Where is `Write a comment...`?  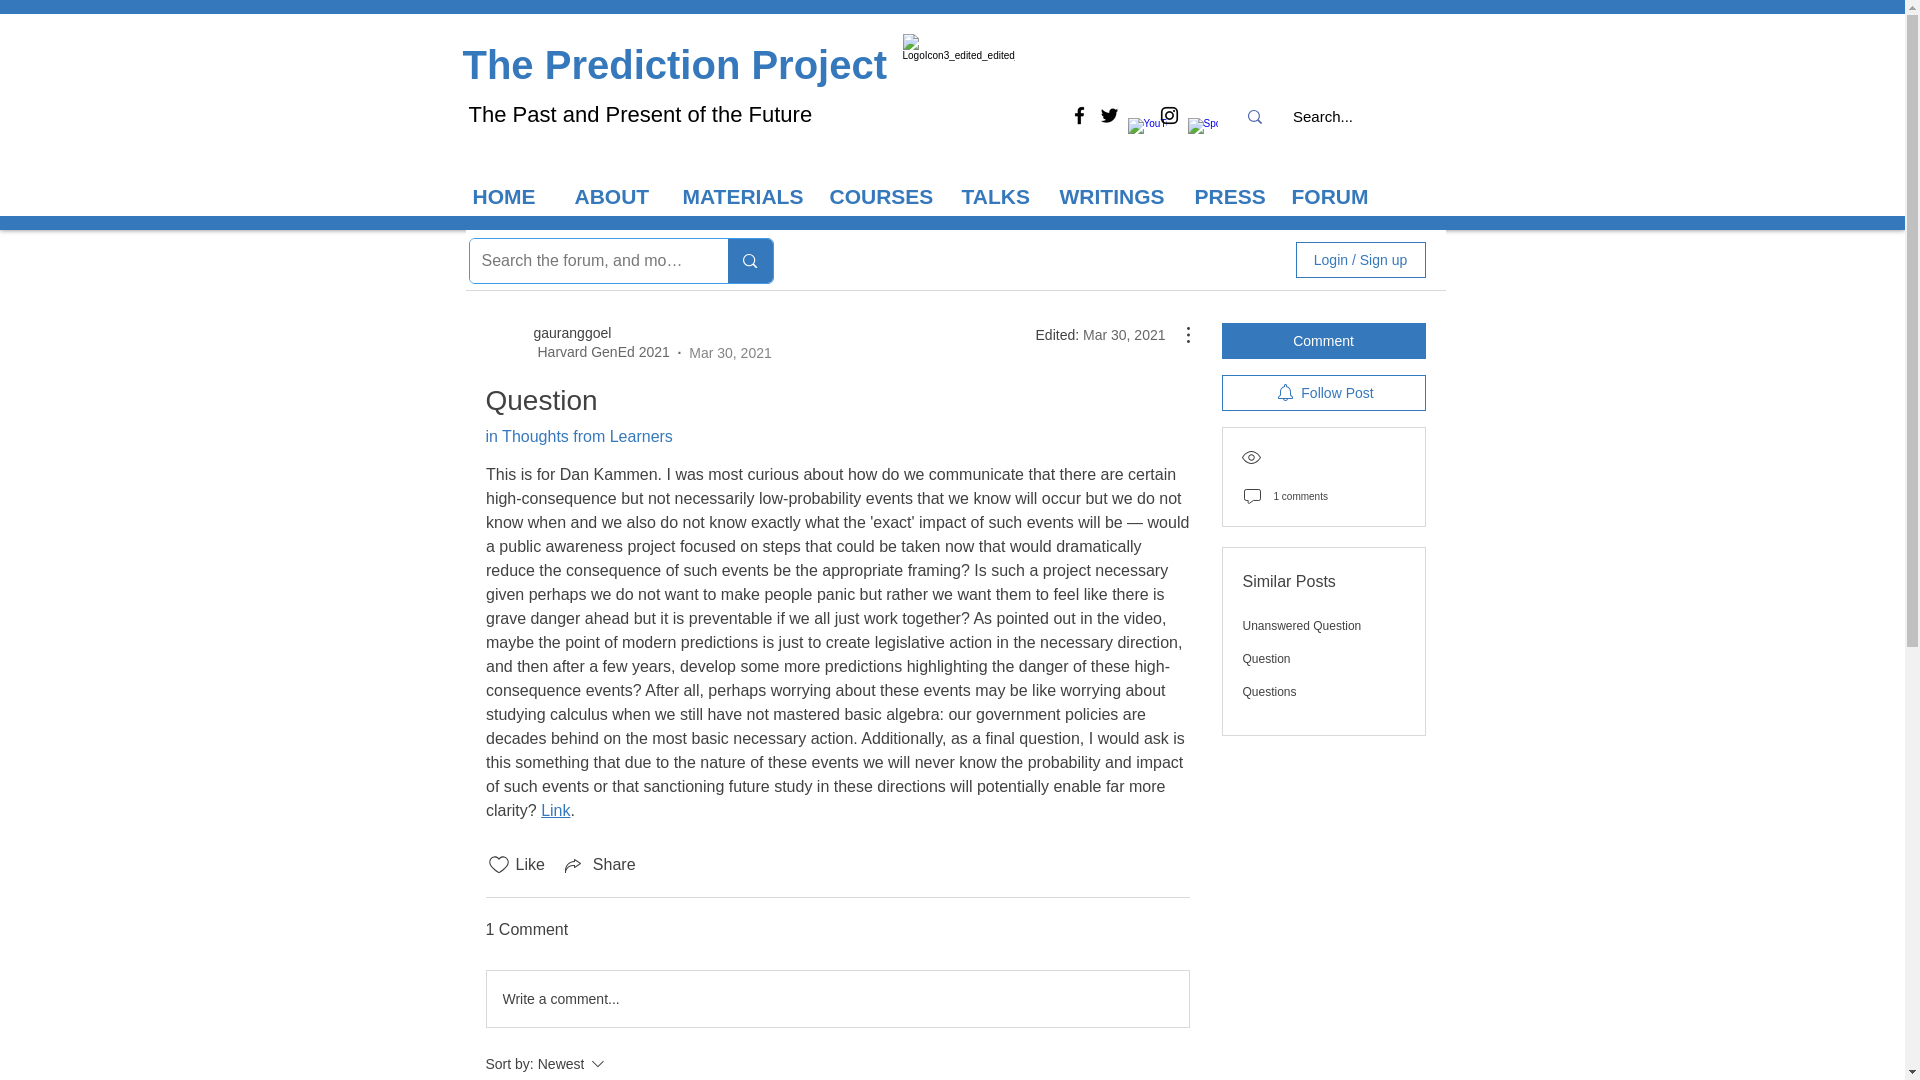
Write a comment... is located at coordinates (836, 998).